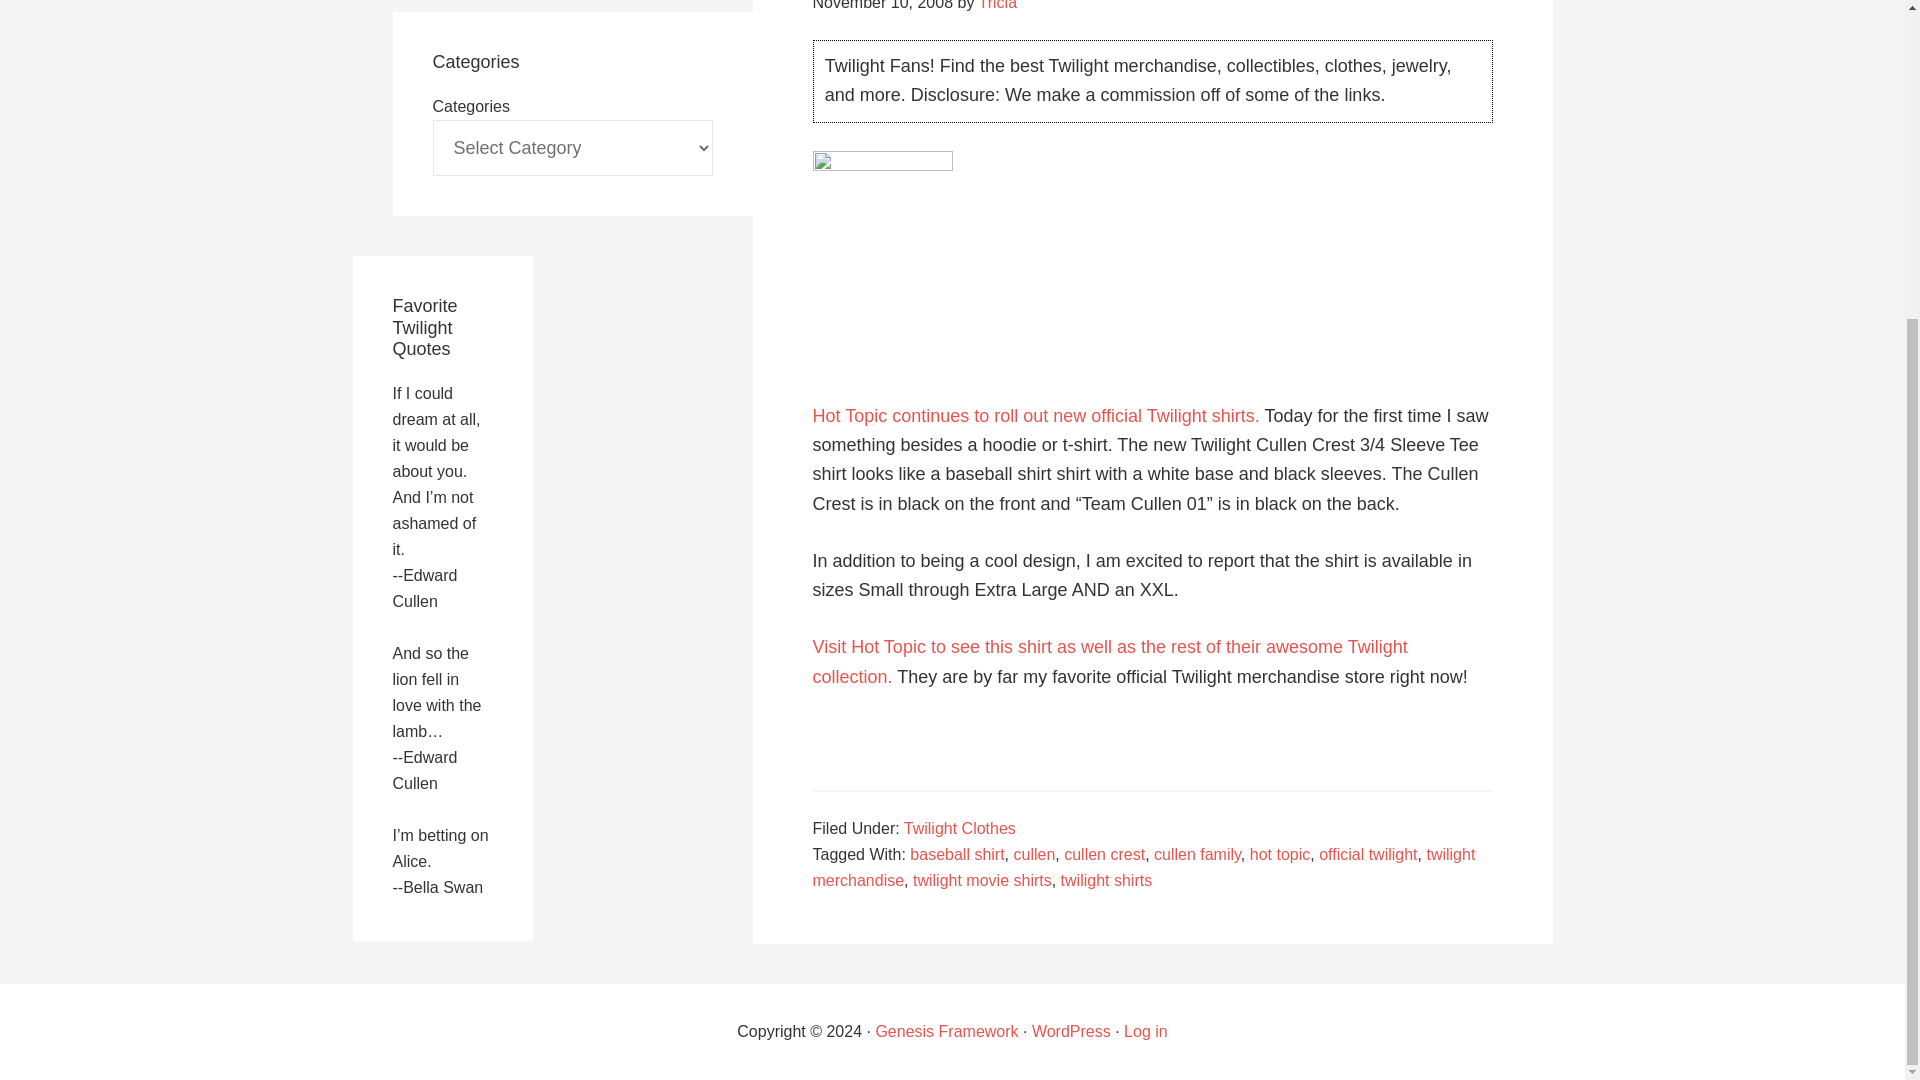 The width and height of the screenshot is (1920, 1080). What do you see at coordinates (1279, 854) in the screenshot?
I see `hot topic` at bounding box center [1279, 854].